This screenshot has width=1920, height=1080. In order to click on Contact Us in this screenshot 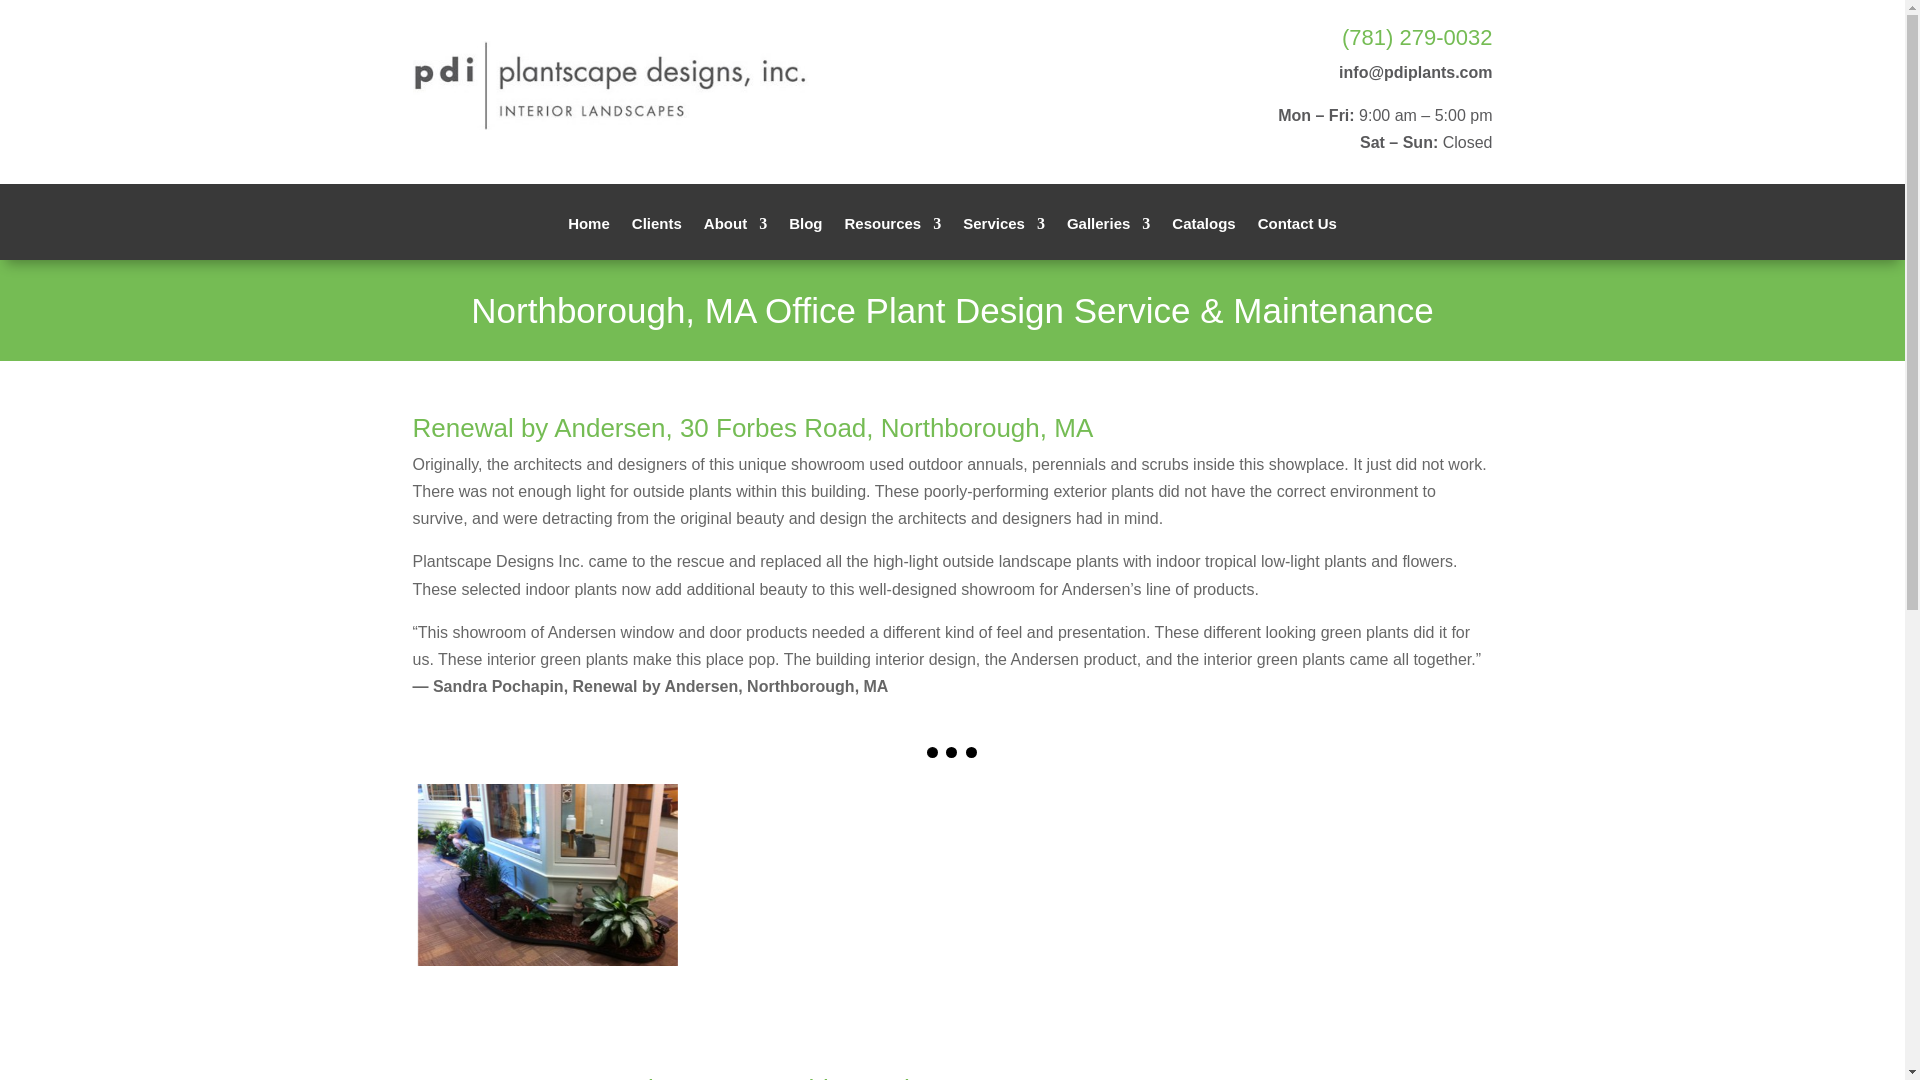, I will do `click(1296, 238)`.